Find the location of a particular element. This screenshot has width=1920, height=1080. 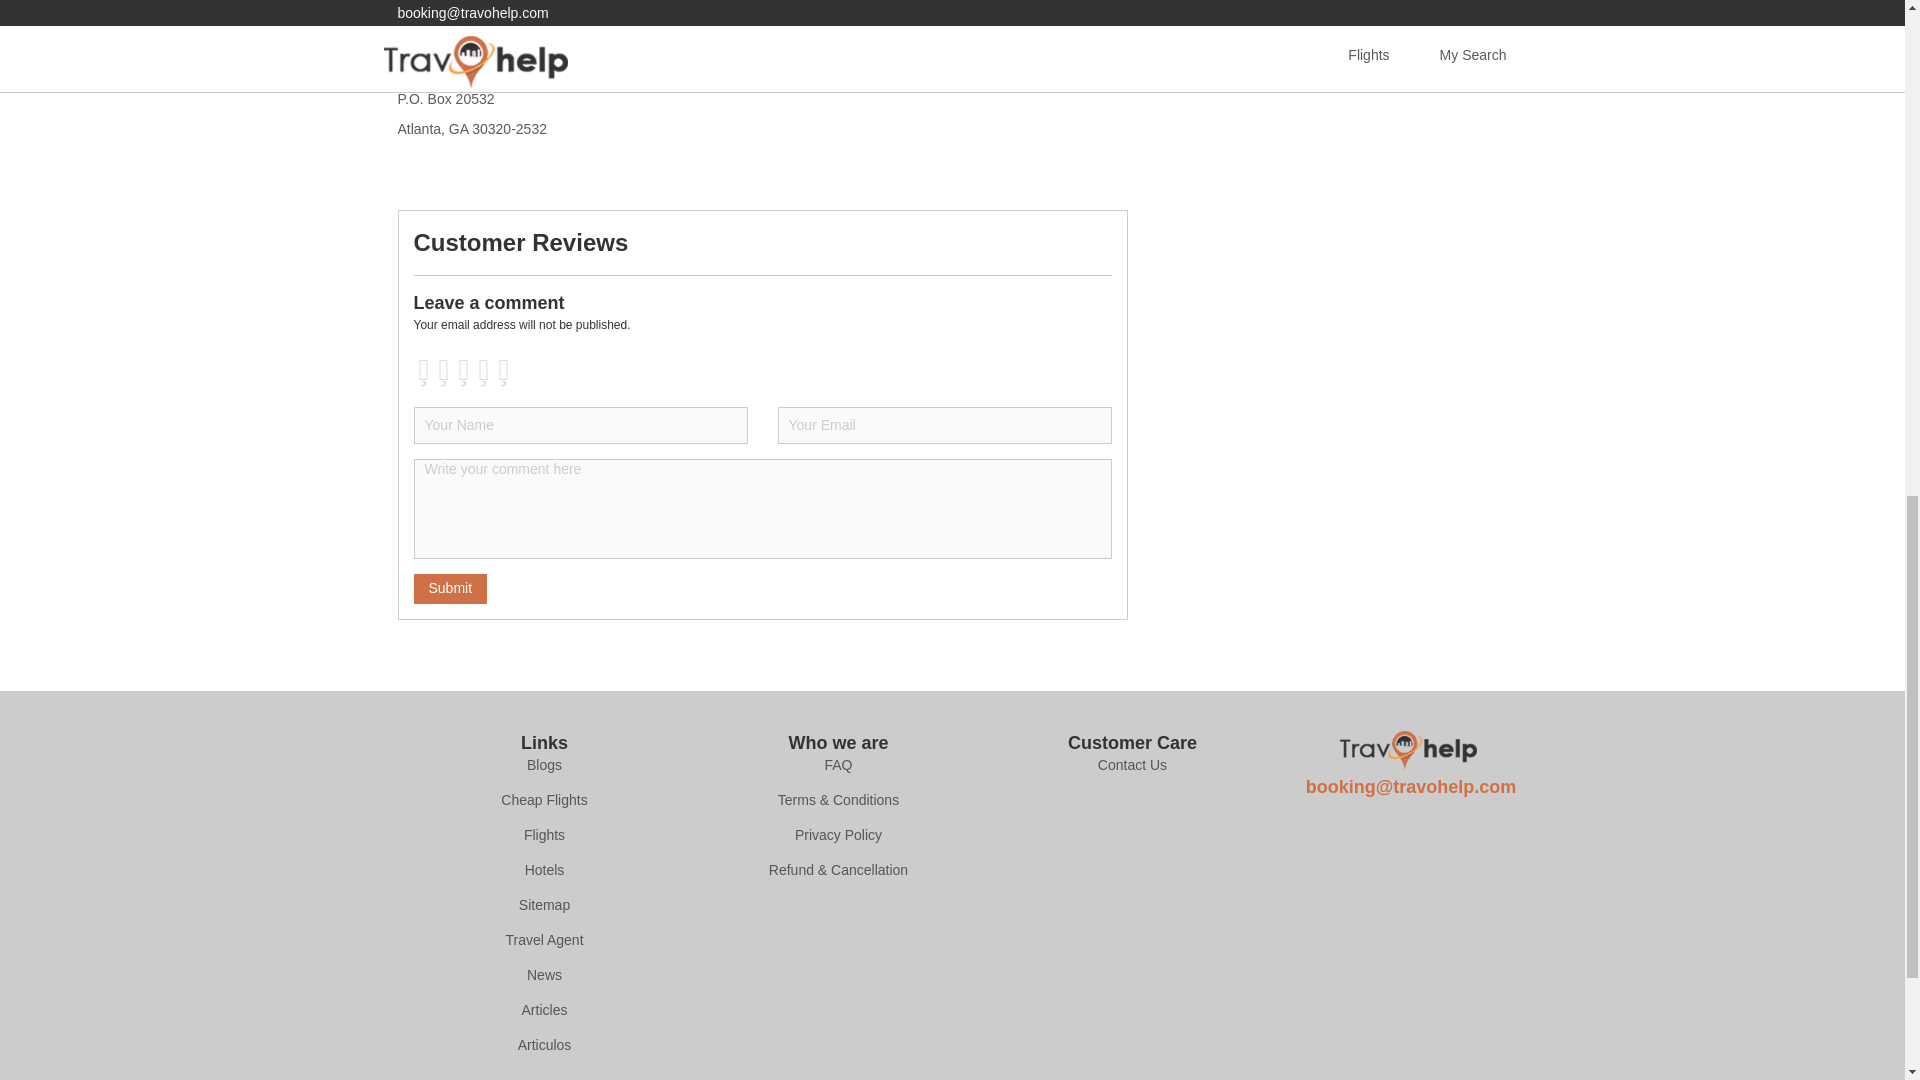

Sitemap is located at coordinates (544, 906).